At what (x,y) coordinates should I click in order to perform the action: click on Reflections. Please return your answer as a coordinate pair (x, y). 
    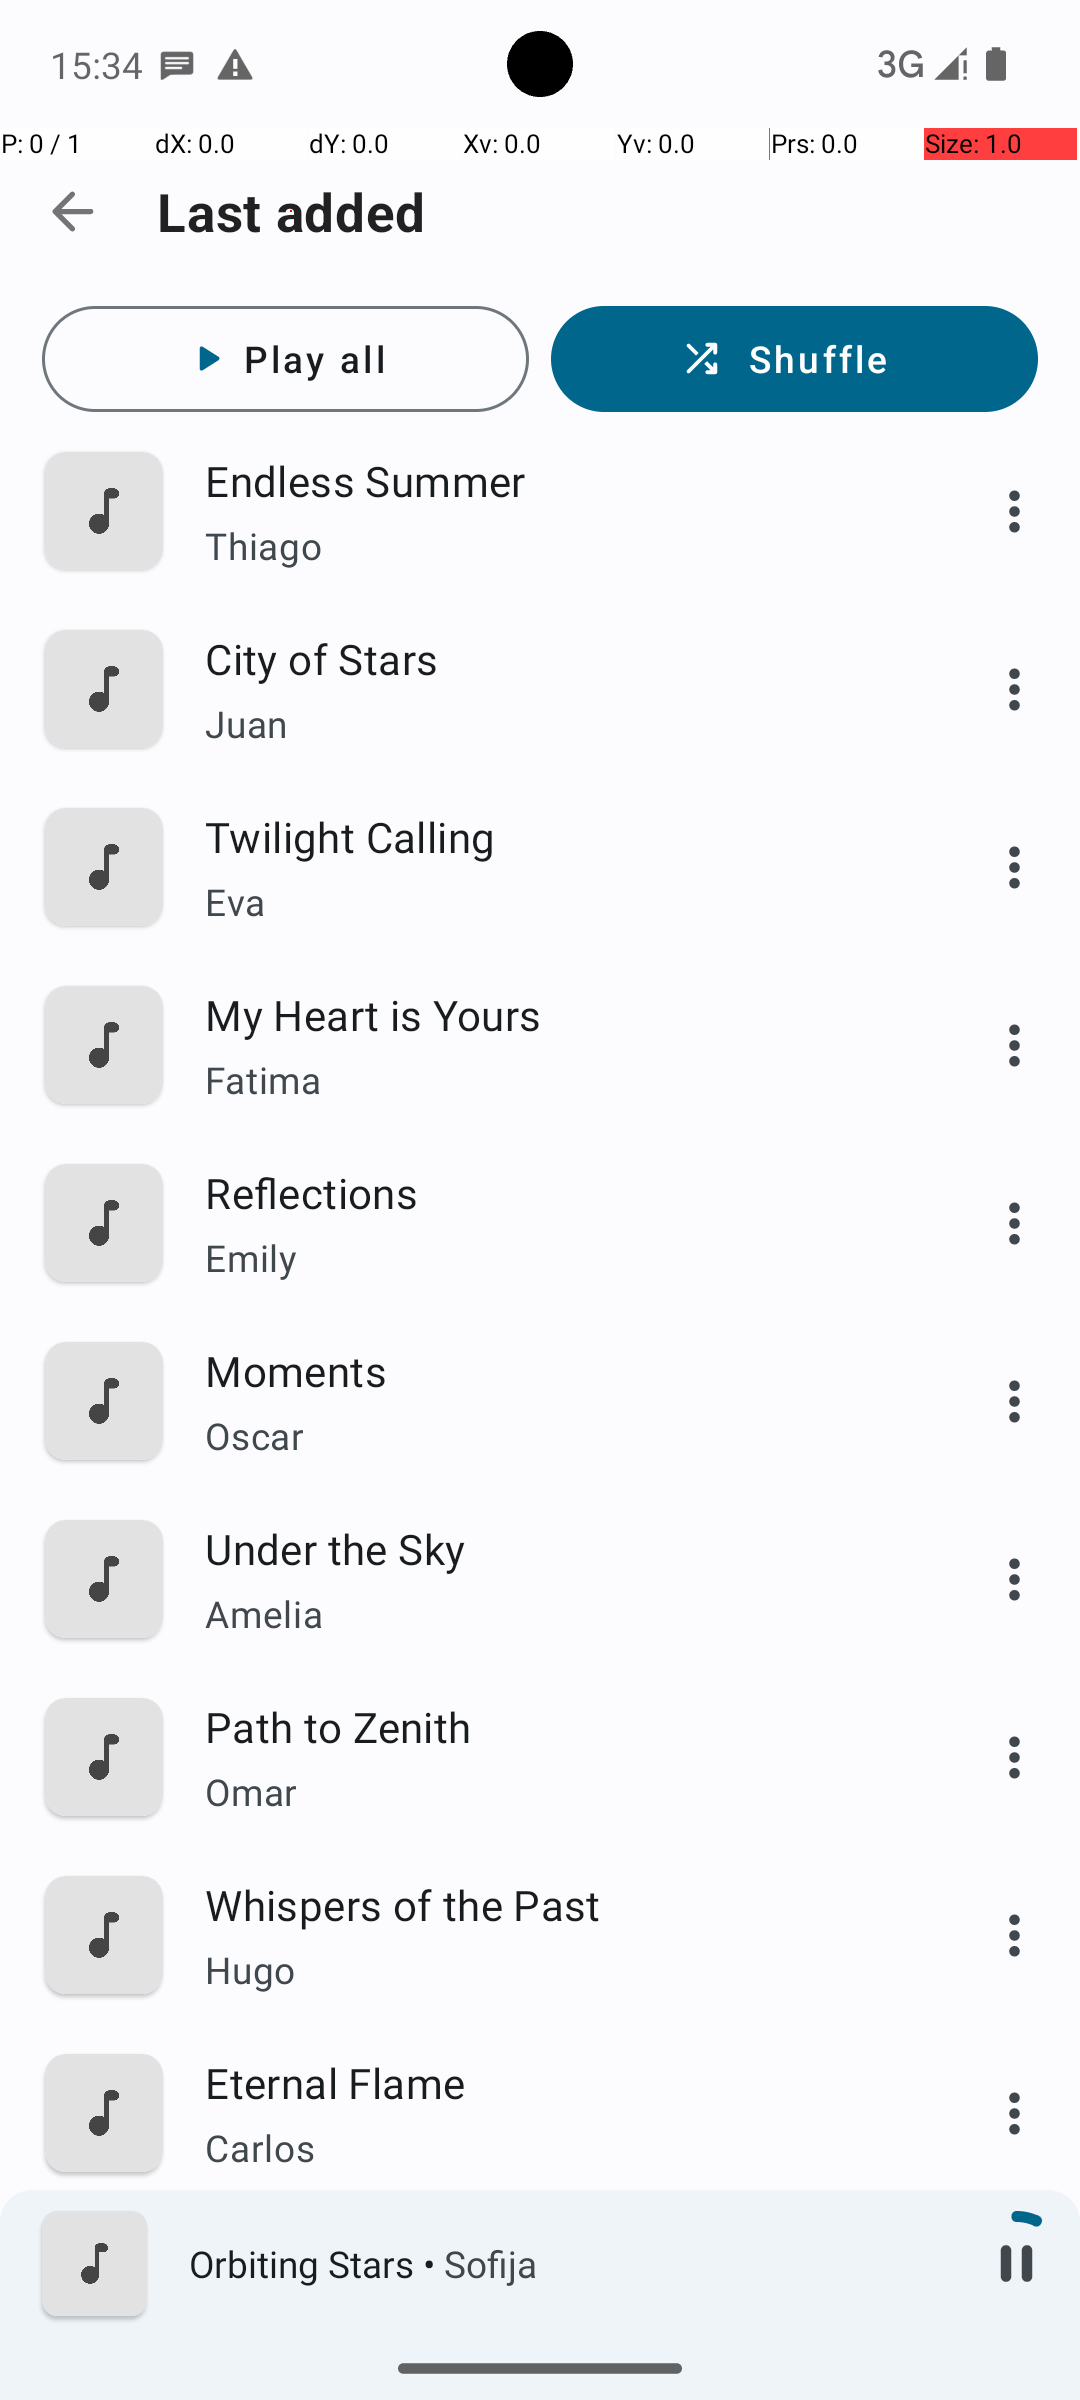
    Looking at the image, I should click on (557, 1192).